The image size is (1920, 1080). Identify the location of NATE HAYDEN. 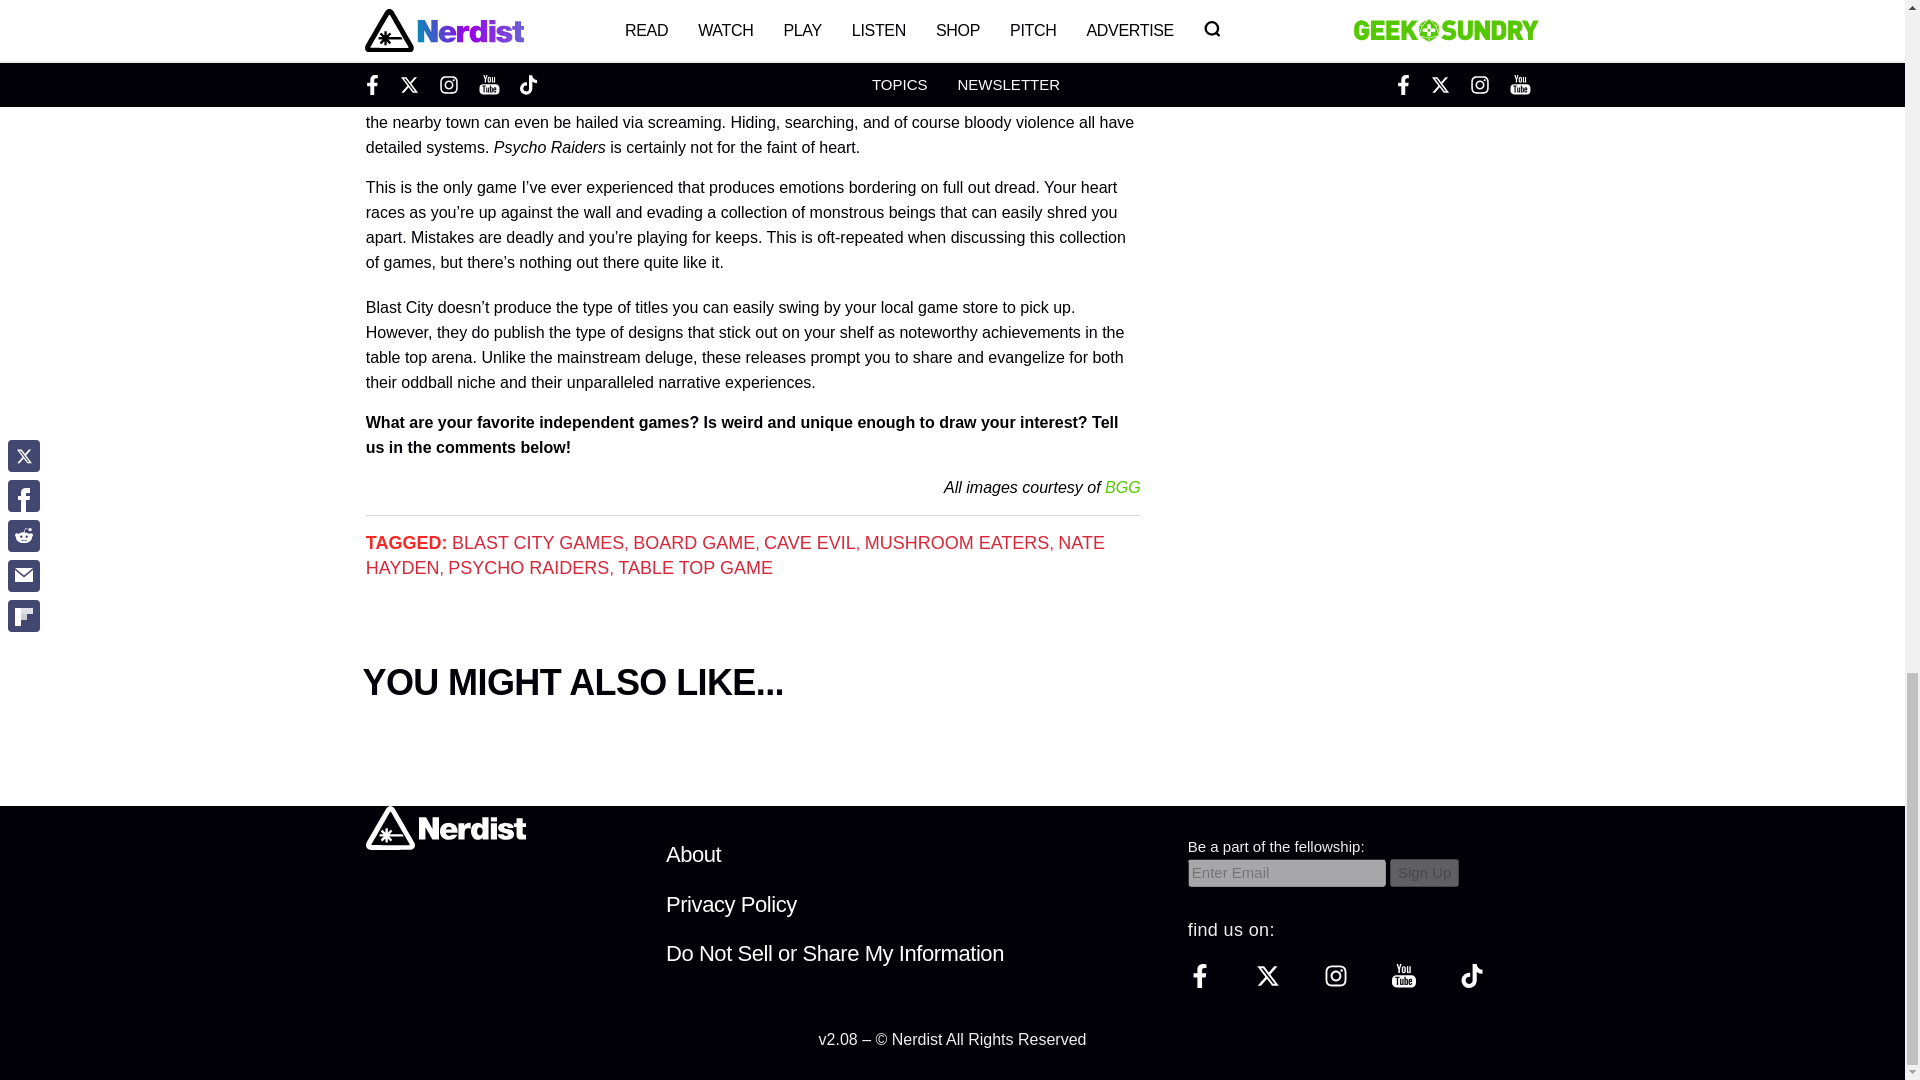
(736, 555).